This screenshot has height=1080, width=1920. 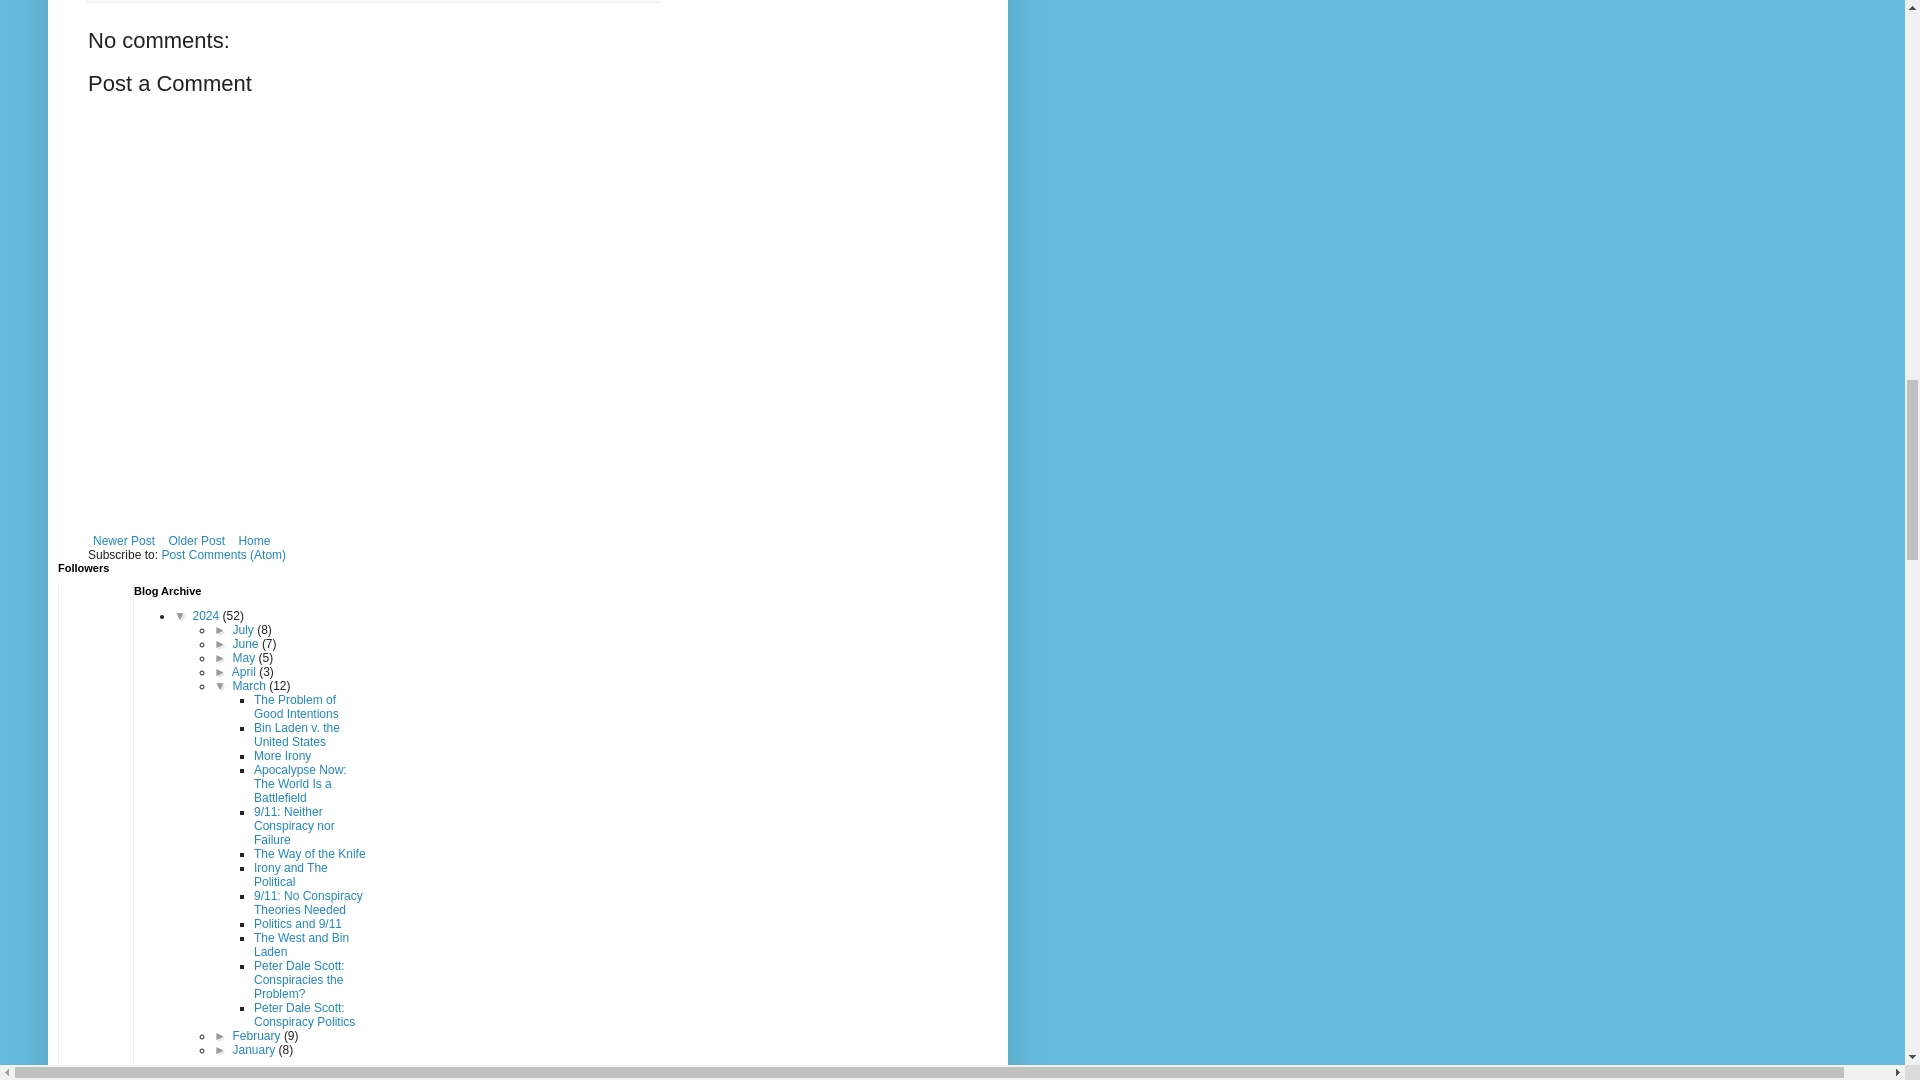 I want to click on The West and Bin Laden, so click(x=301, y=944).